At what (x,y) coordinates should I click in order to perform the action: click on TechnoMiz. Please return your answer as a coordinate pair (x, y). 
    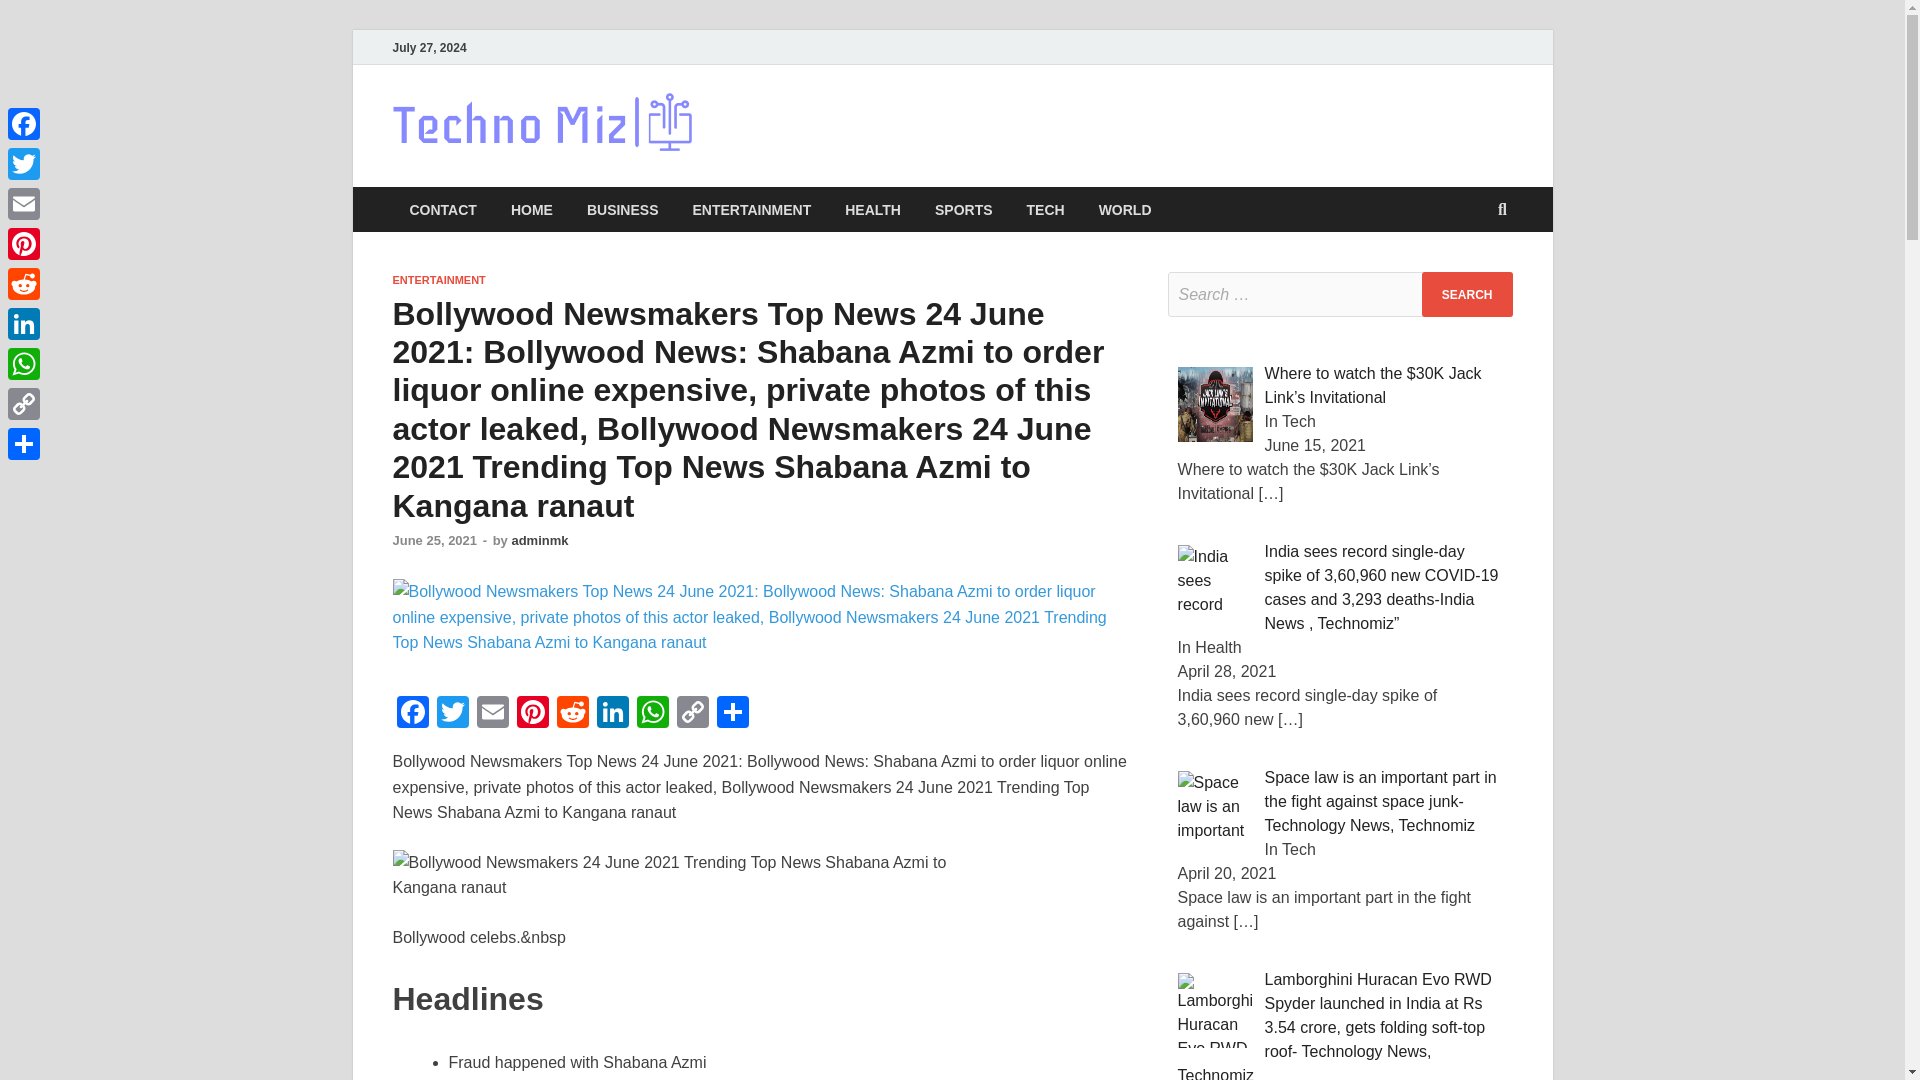
    Looking at the image, I should click on (799, 133).